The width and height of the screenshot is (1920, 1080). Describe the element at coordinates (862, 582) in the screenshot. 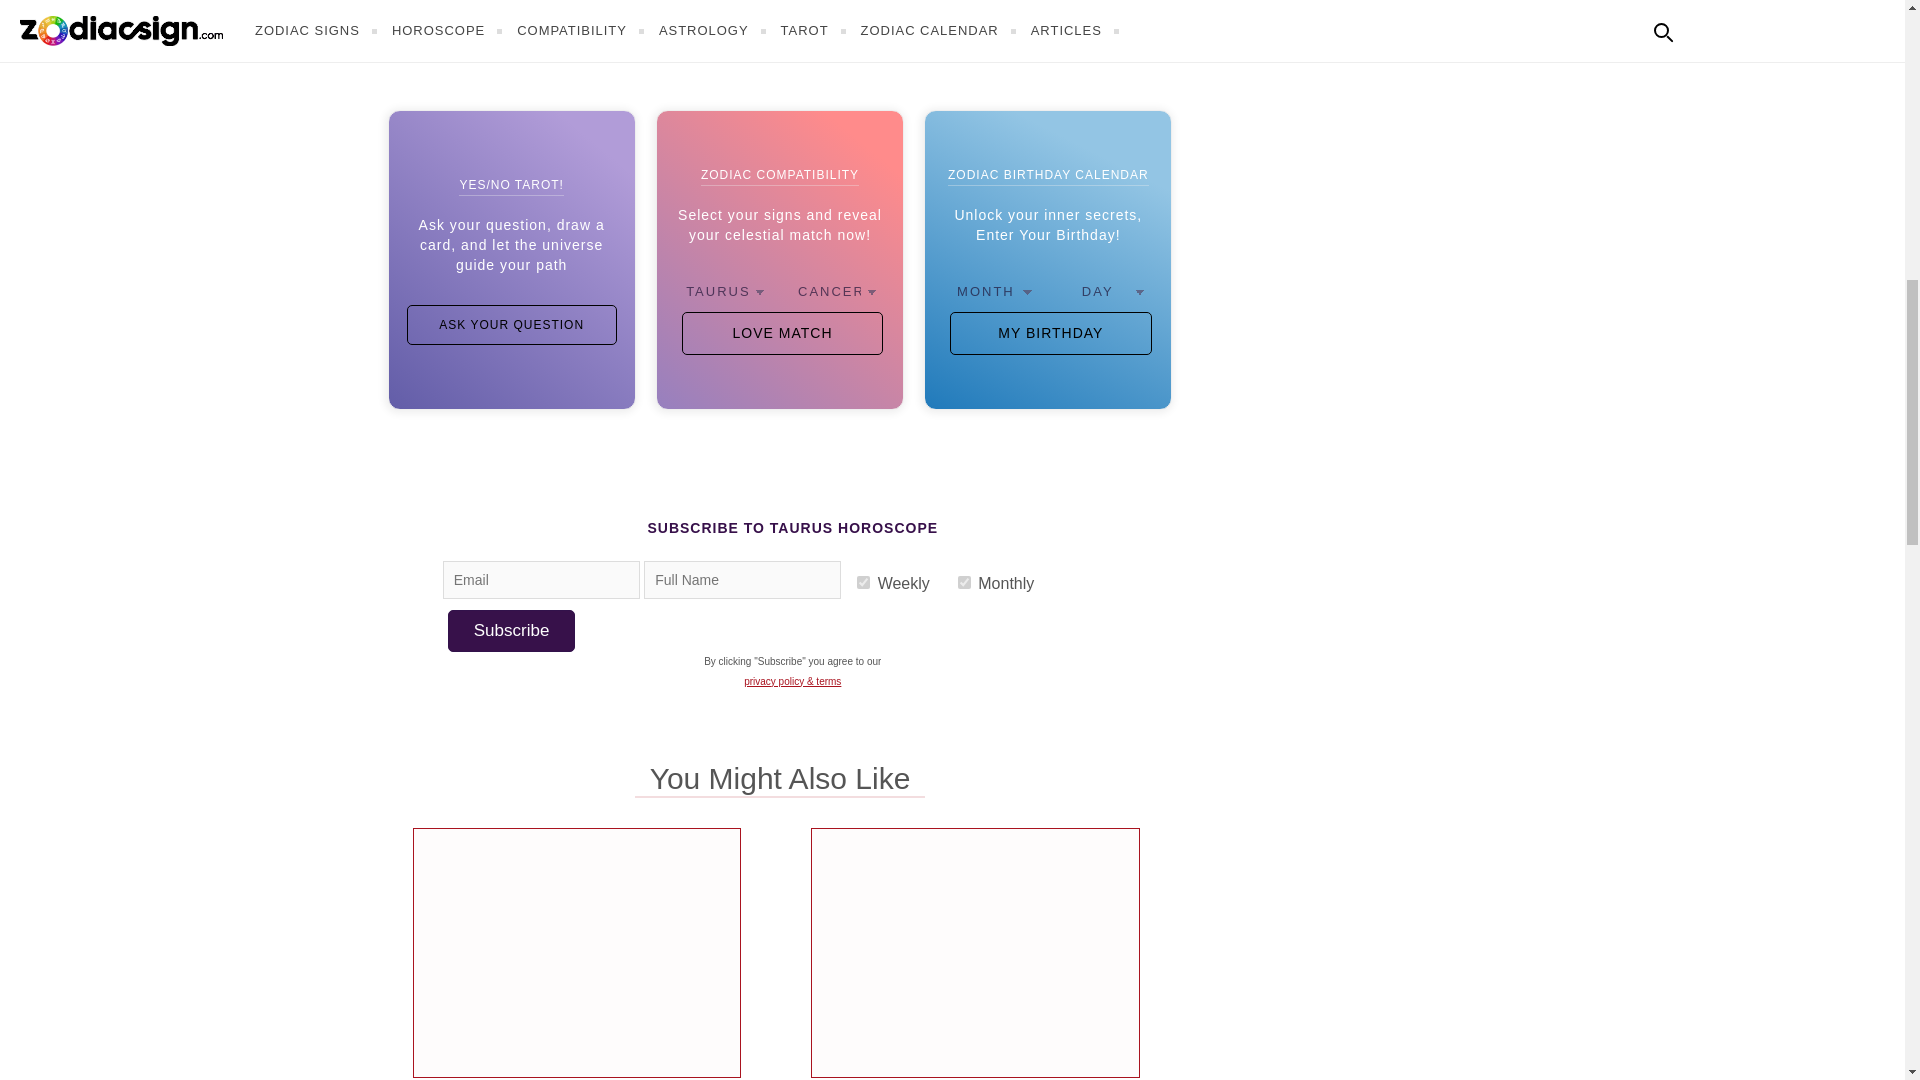

I see `weekly` at that location.